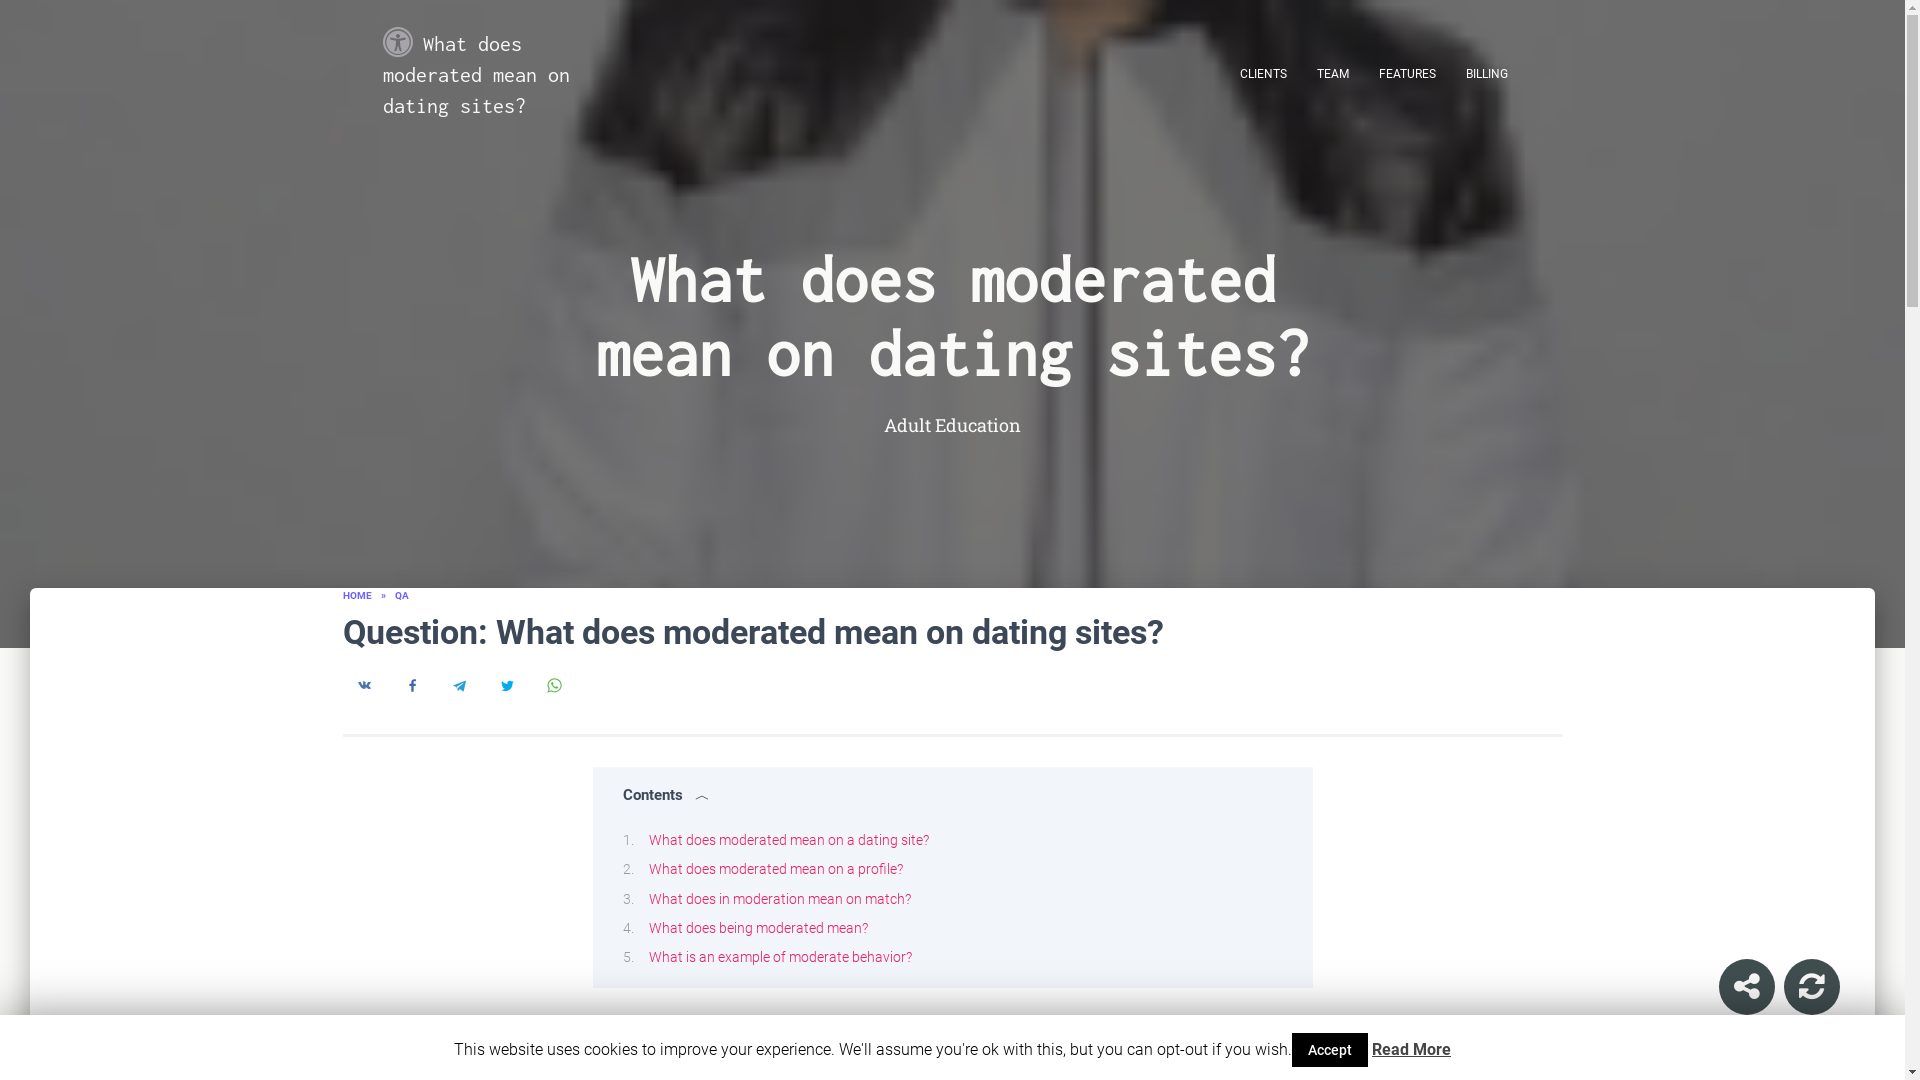  What do you see at coordinates (356, 594) in the screenshot?
I see `HOME` at bounding box center [356, 594].